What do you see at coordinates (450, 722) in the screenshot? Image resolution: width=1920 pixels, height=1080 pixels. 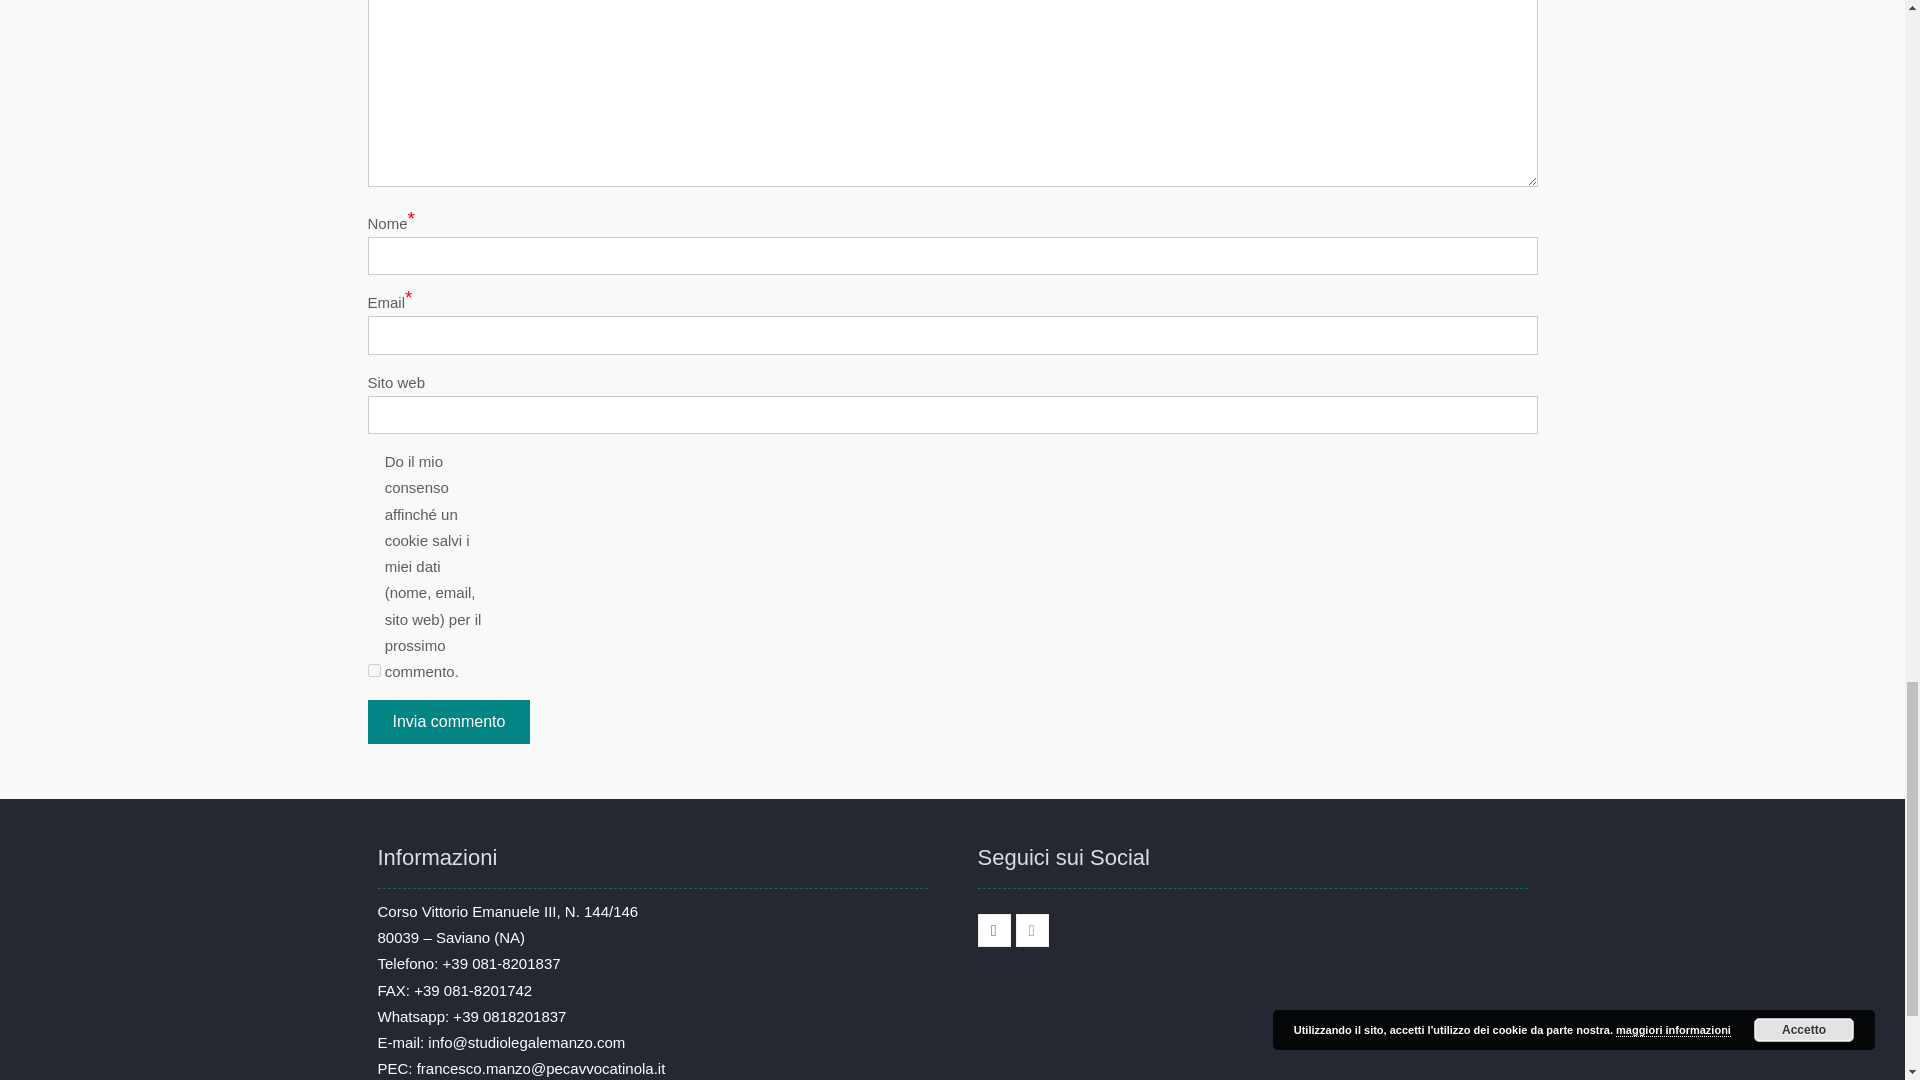 I see `Invia commento` at bounding box center [450, 722].